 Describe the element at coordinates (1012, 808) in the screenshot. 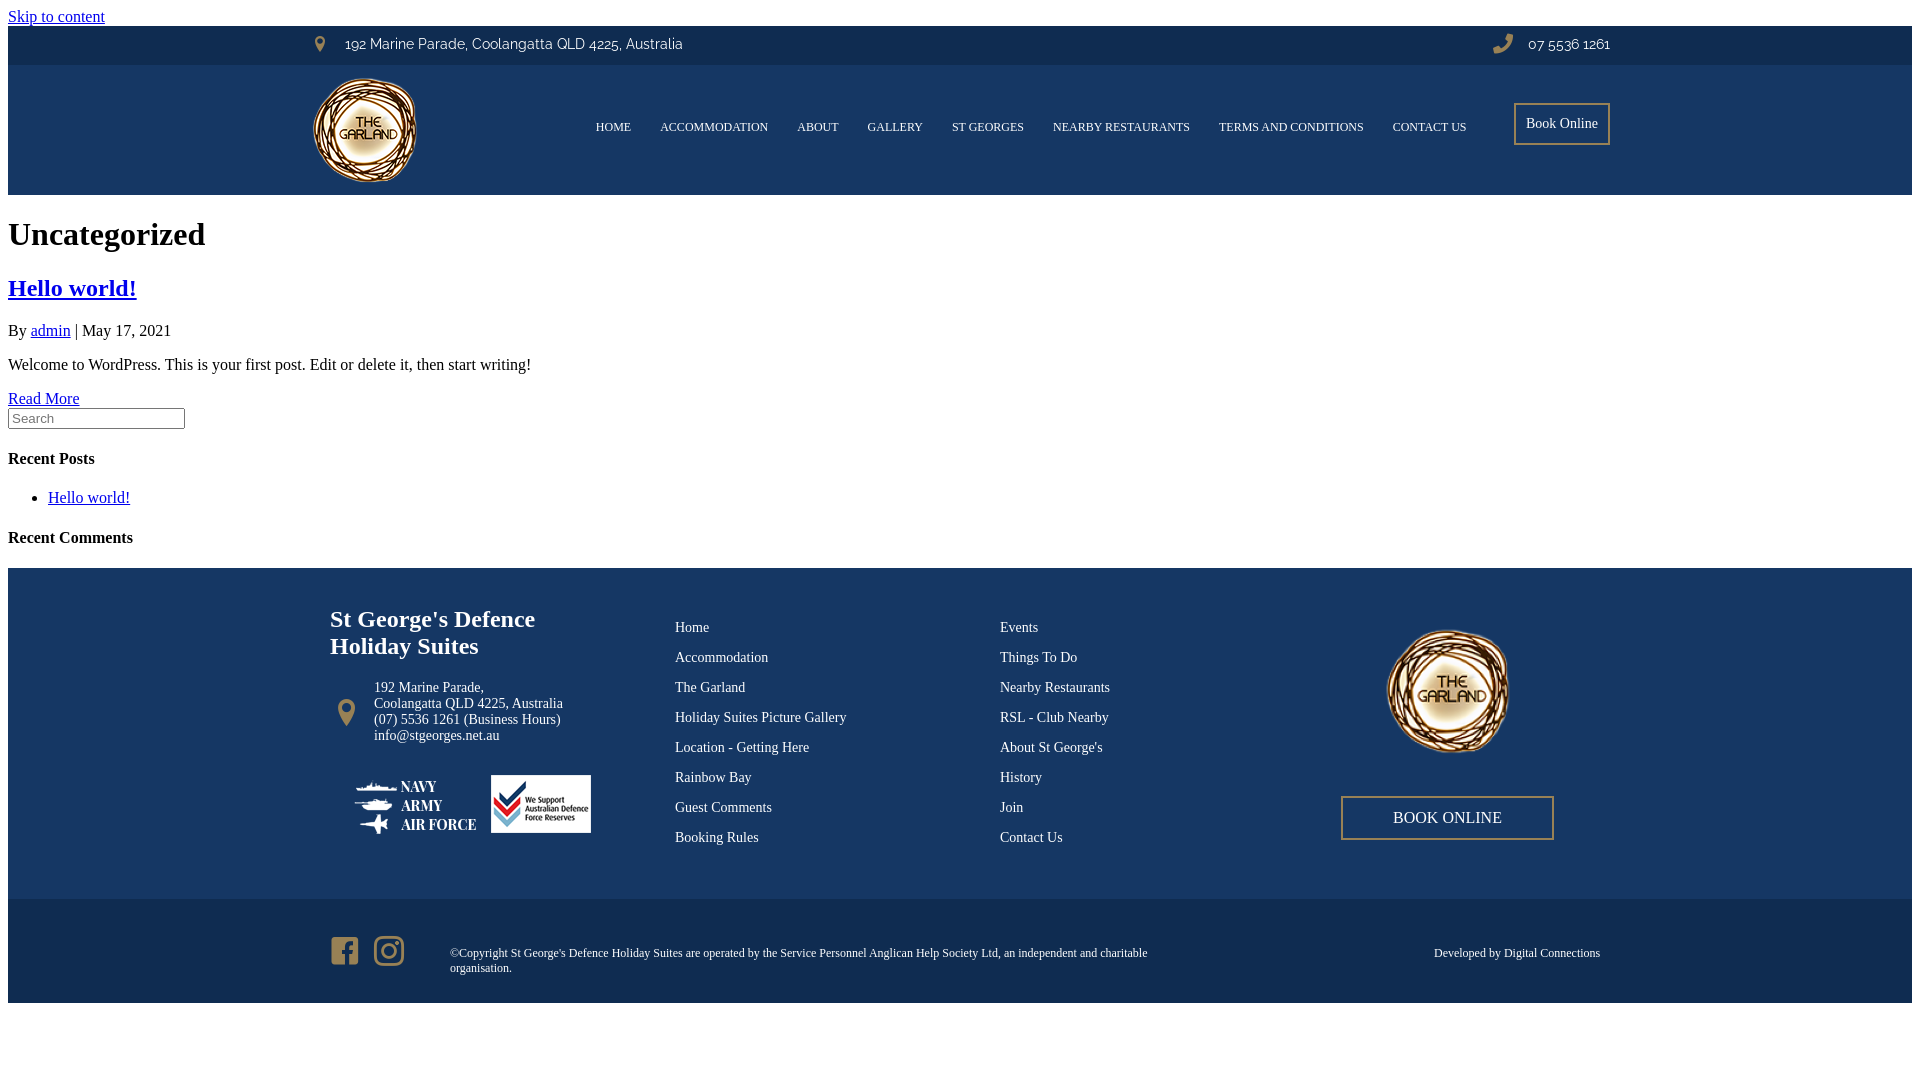

I see `Join` at that location.